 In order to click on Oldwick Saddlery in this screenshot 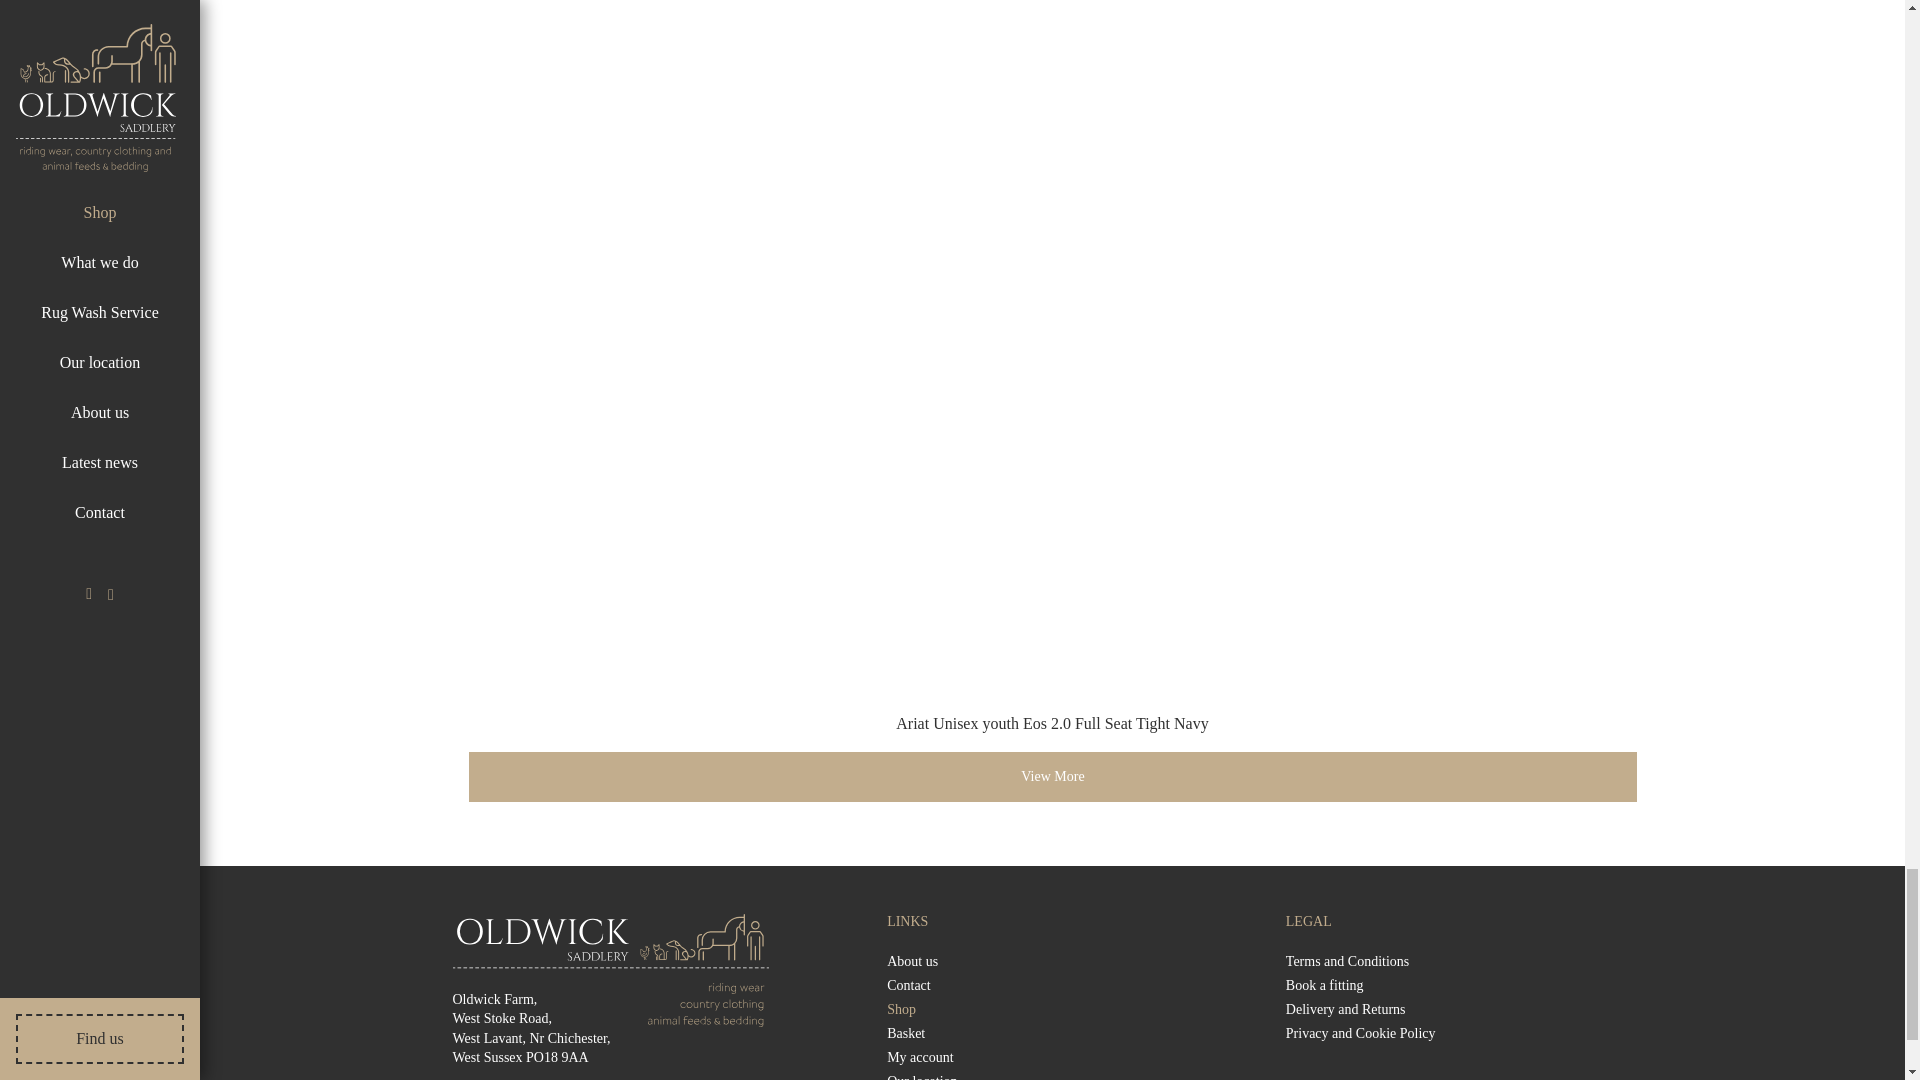, I will do `click(610, 958)`.